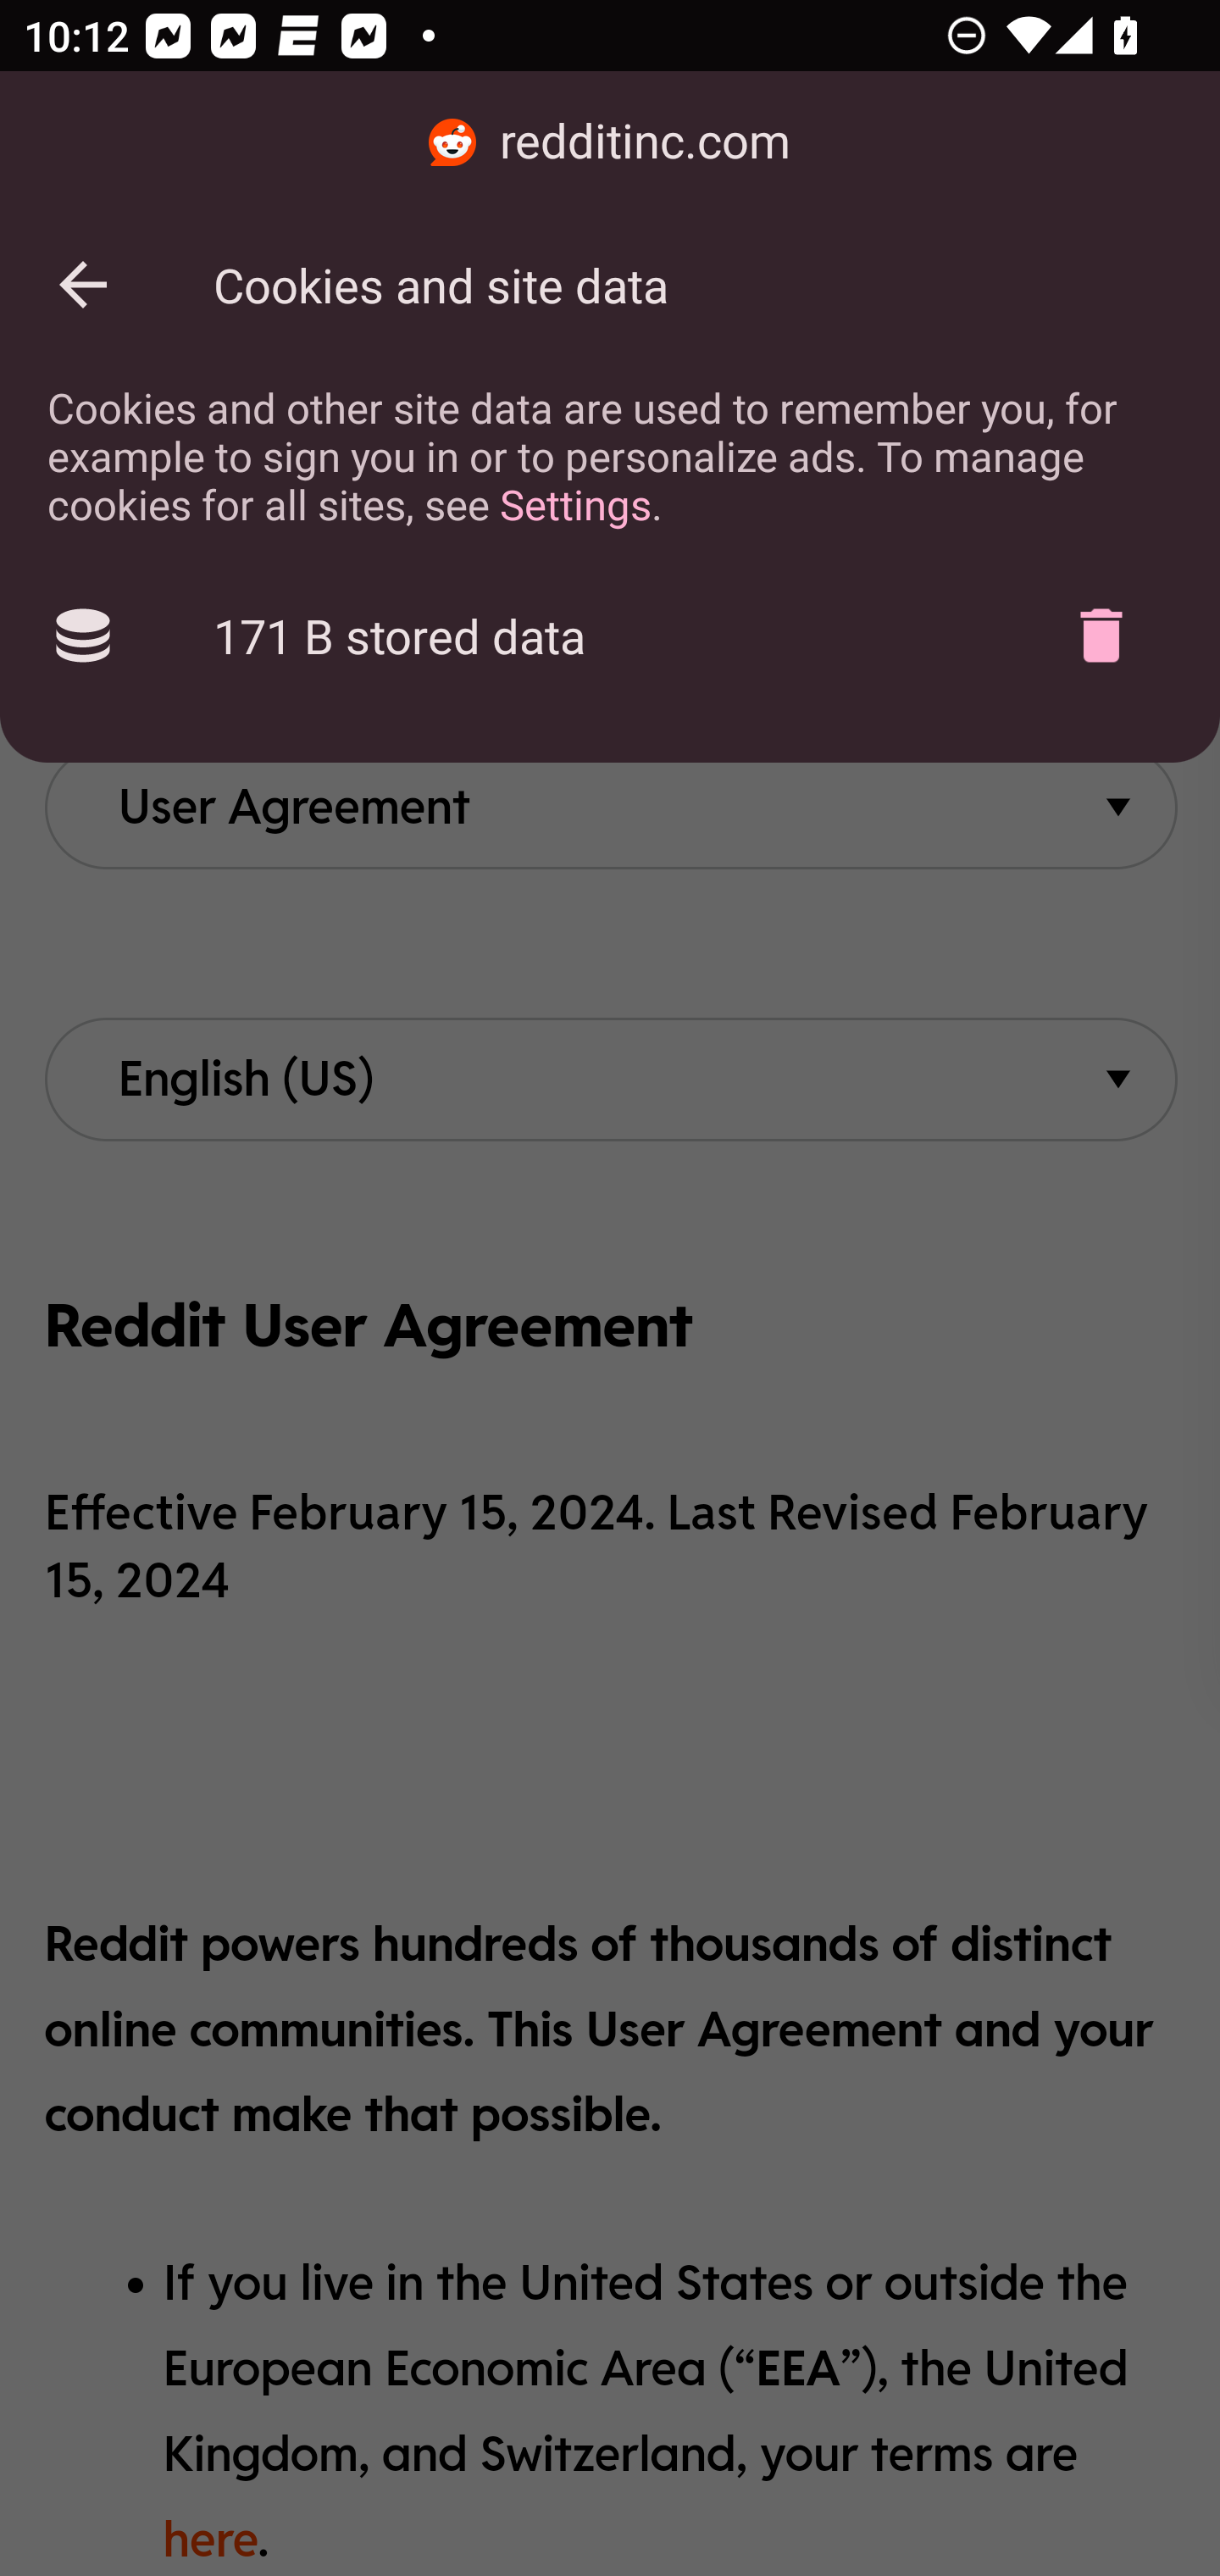 Image resolution: width=1220 pixels, height=2576 pixels. What do you see at coordinates (610, 636) in the screenshot?
I see `171 B stored data Delete cookies?` at bounding box center [610, 636].